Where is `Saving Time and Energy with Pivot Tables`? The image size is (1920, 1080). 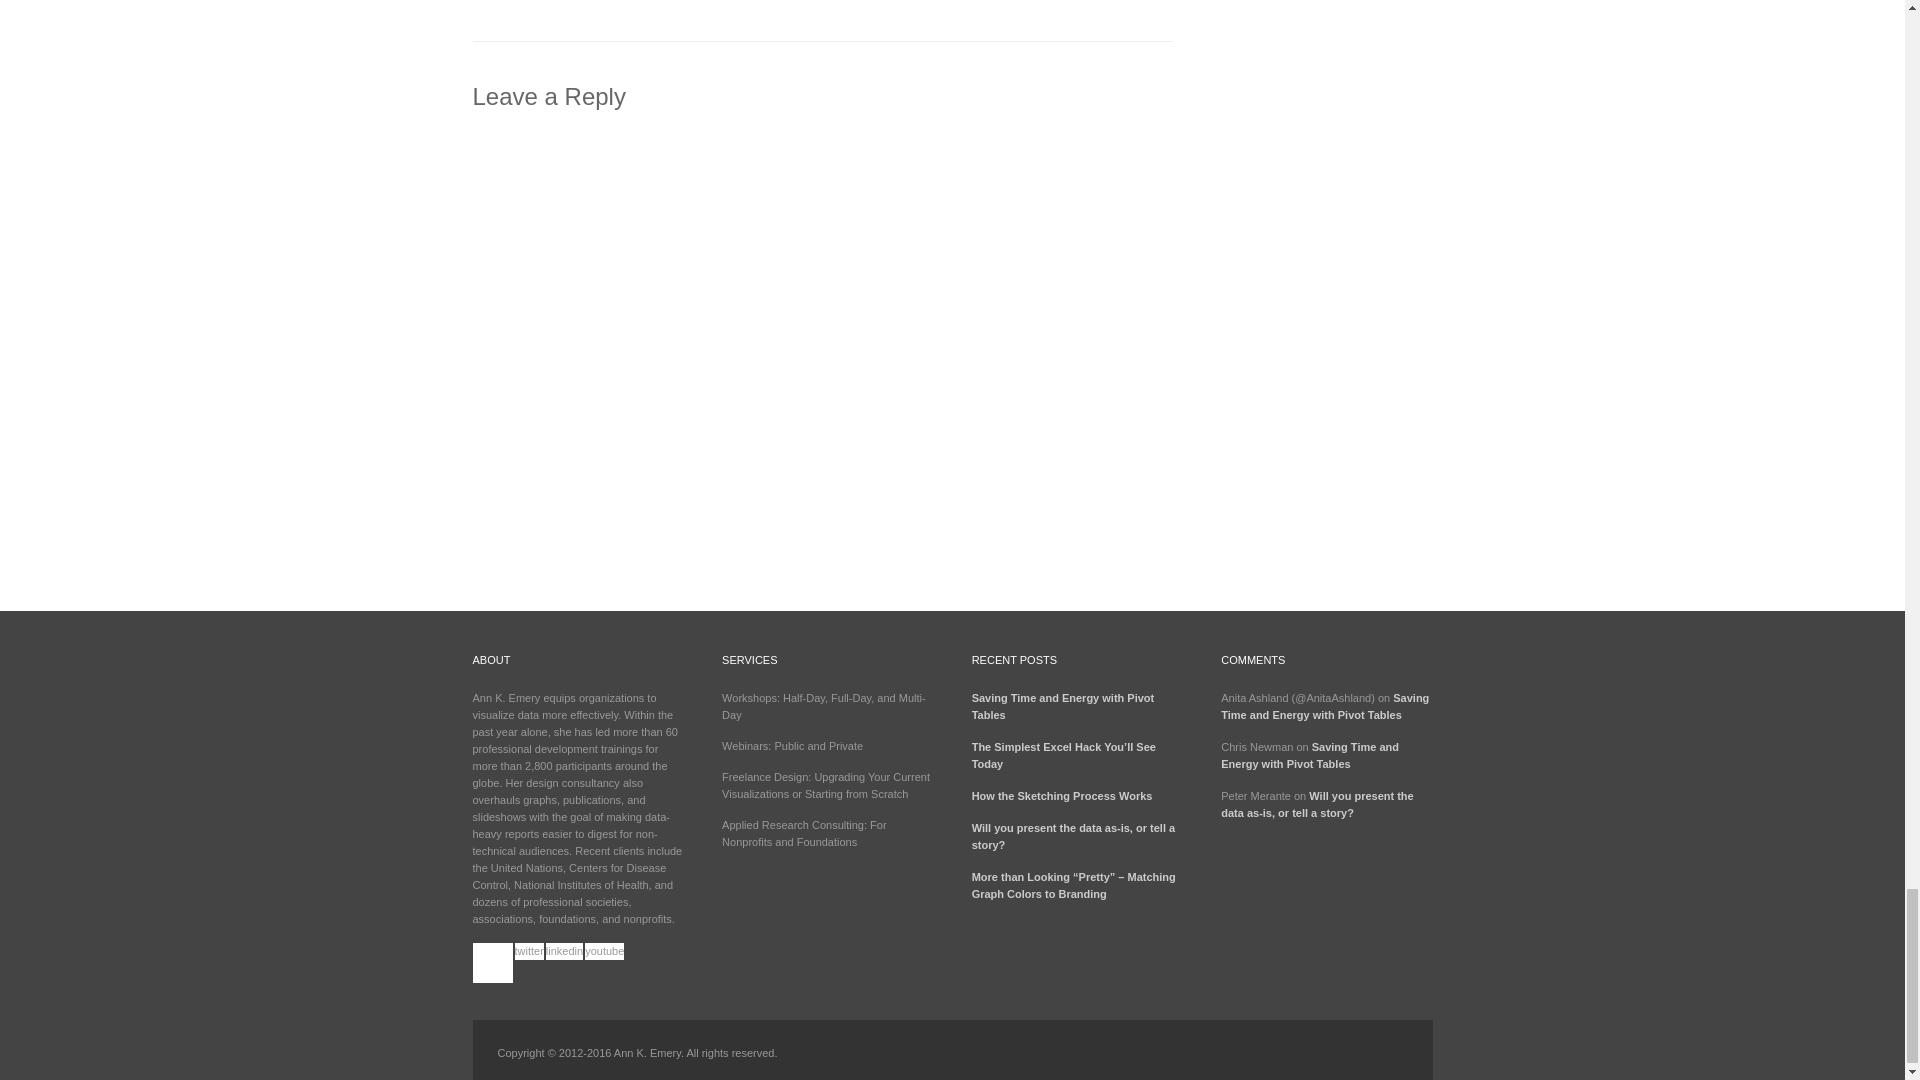 Saving Time and Energy with Pivot Tables is located at coordinates (1063, 706).